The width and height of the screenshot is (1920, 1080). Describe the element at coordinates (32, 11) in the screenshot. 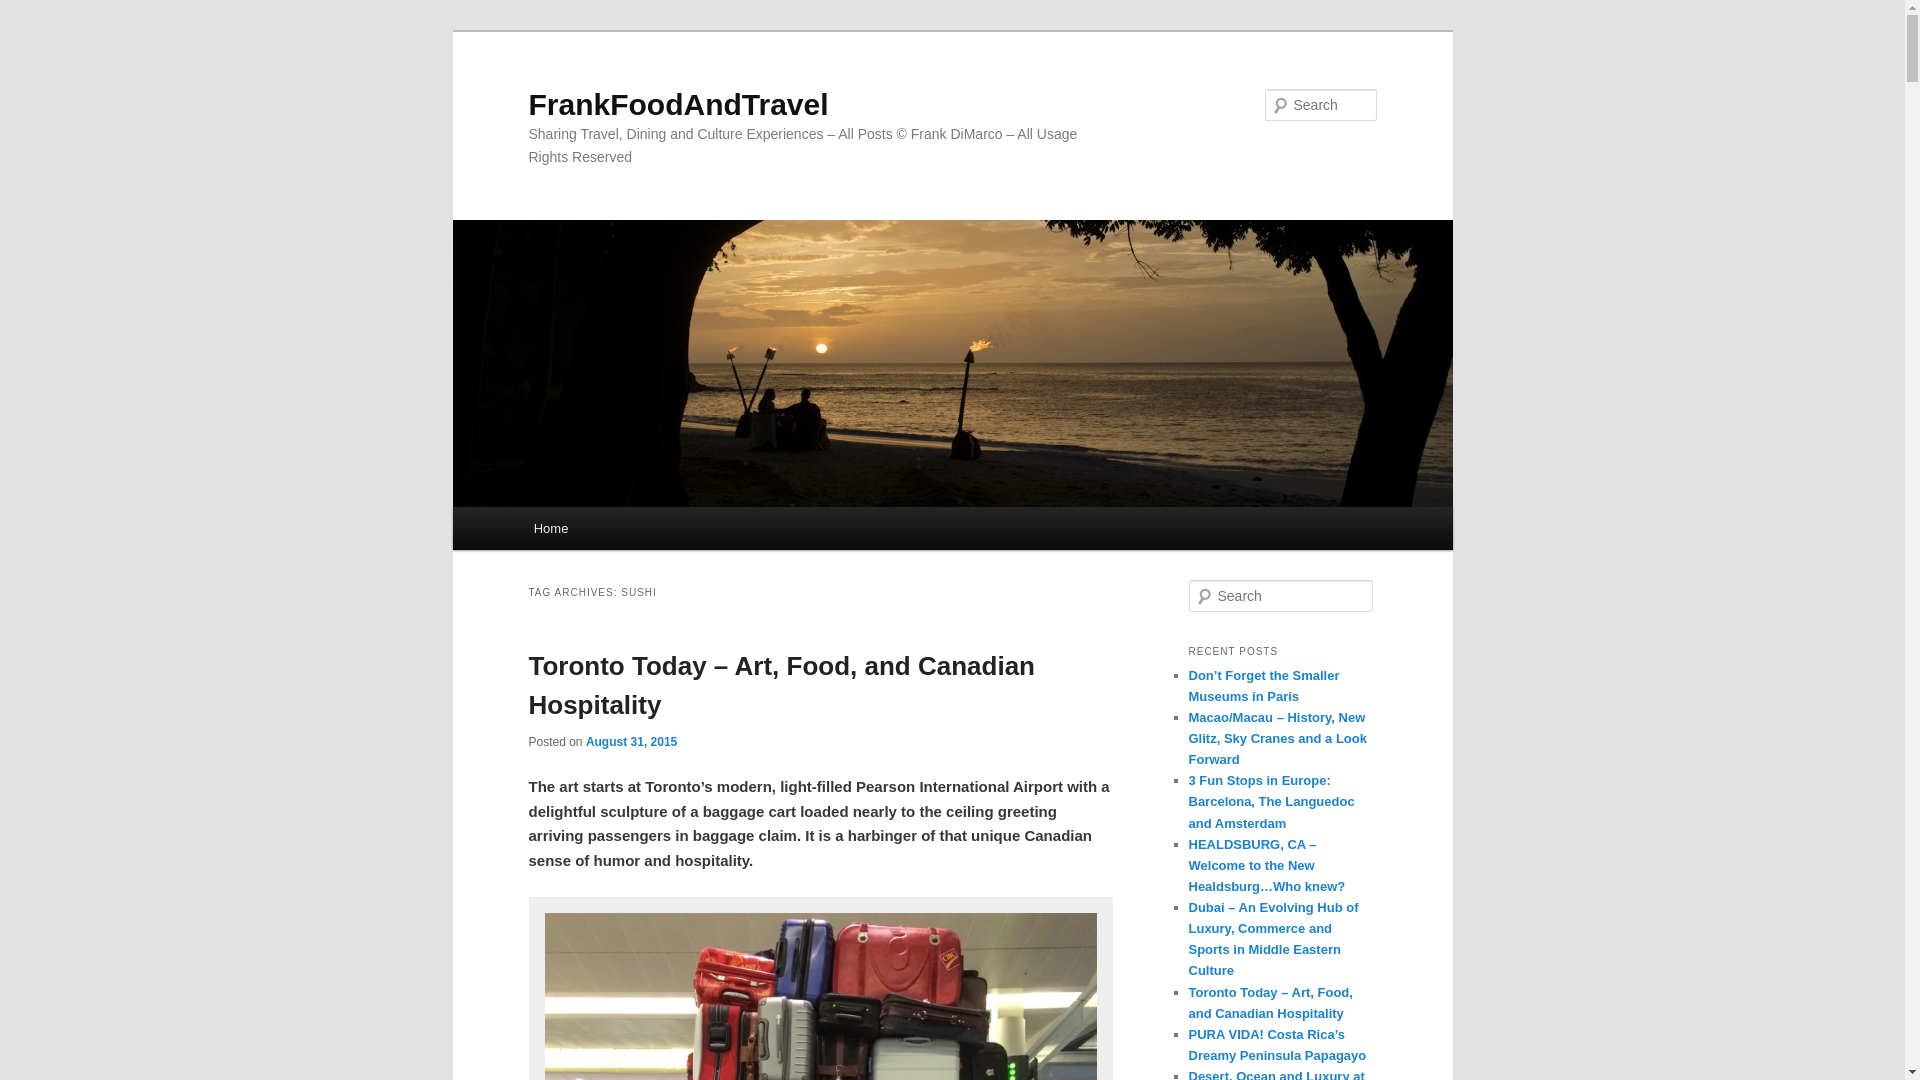

I see `Search` at that location.